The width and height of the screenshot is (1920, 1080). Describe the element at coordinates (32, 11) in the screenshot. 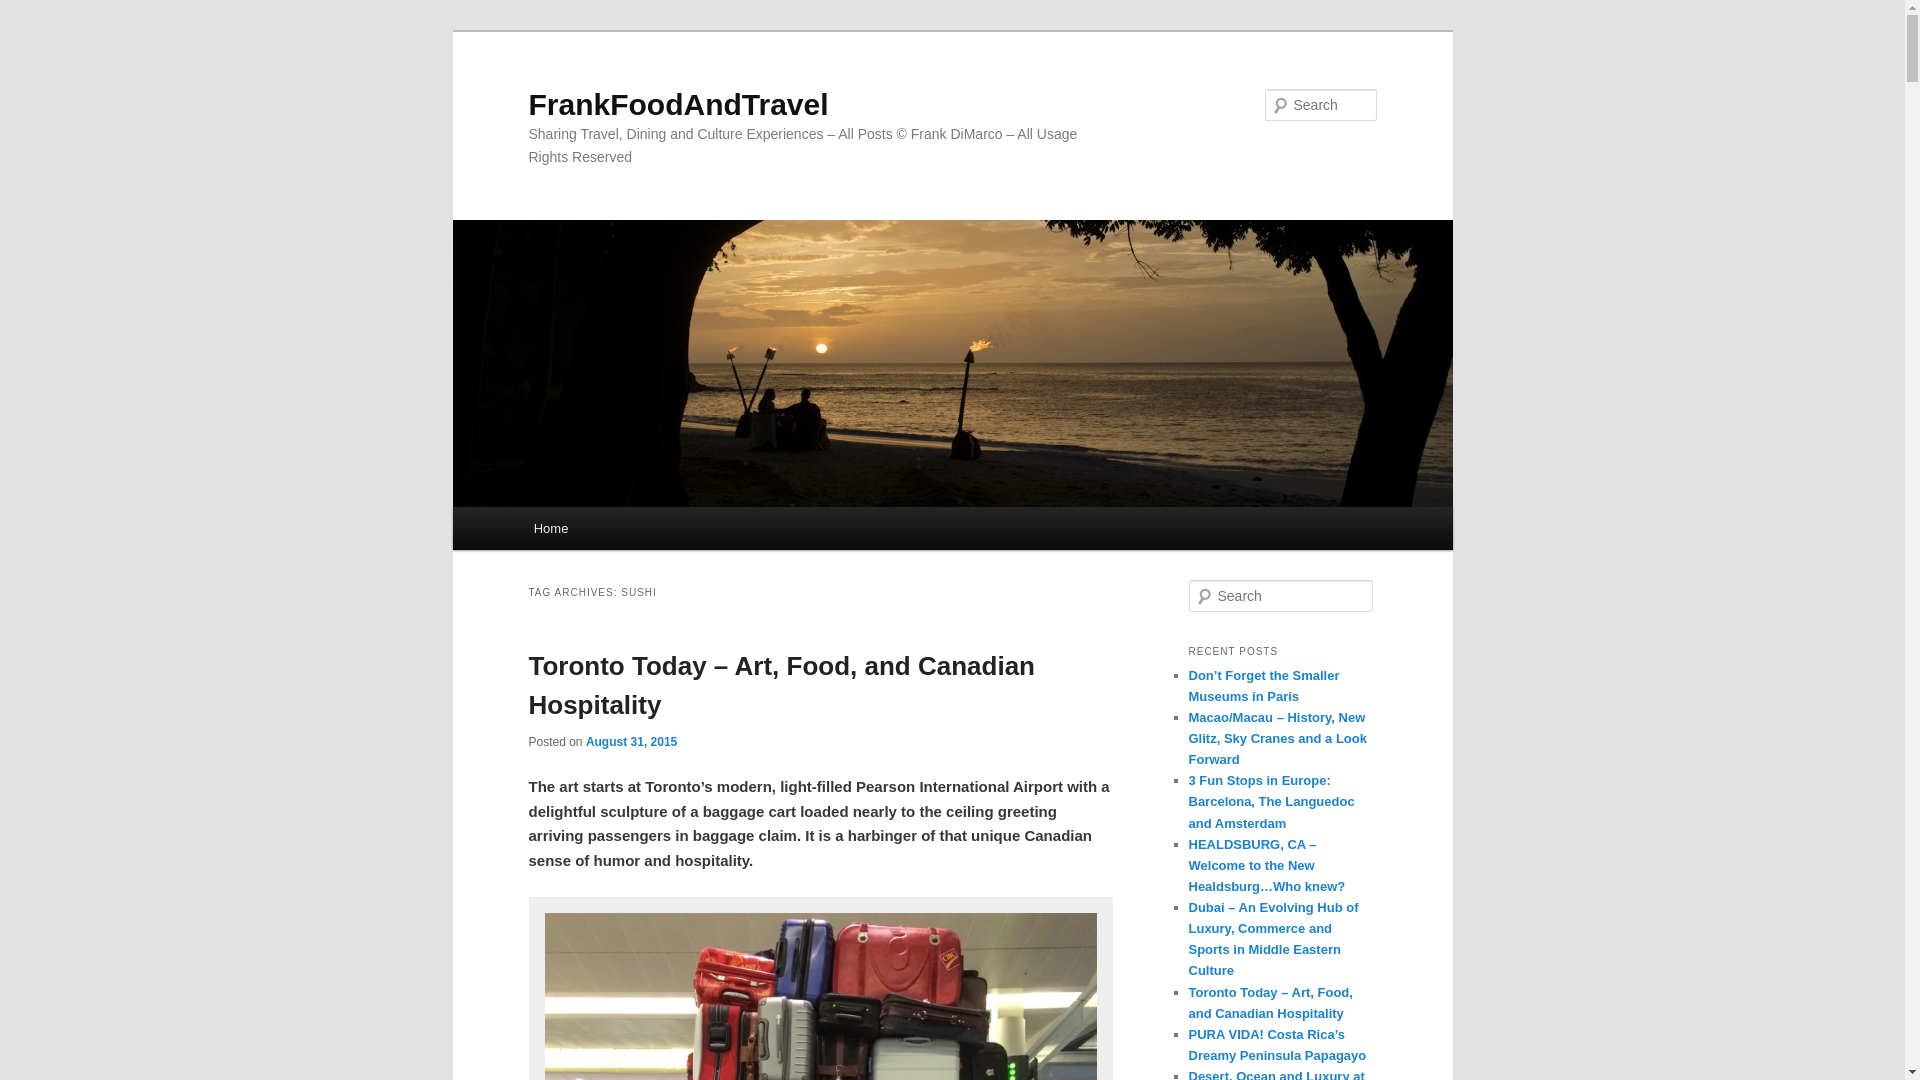

I see `Search` at that location.